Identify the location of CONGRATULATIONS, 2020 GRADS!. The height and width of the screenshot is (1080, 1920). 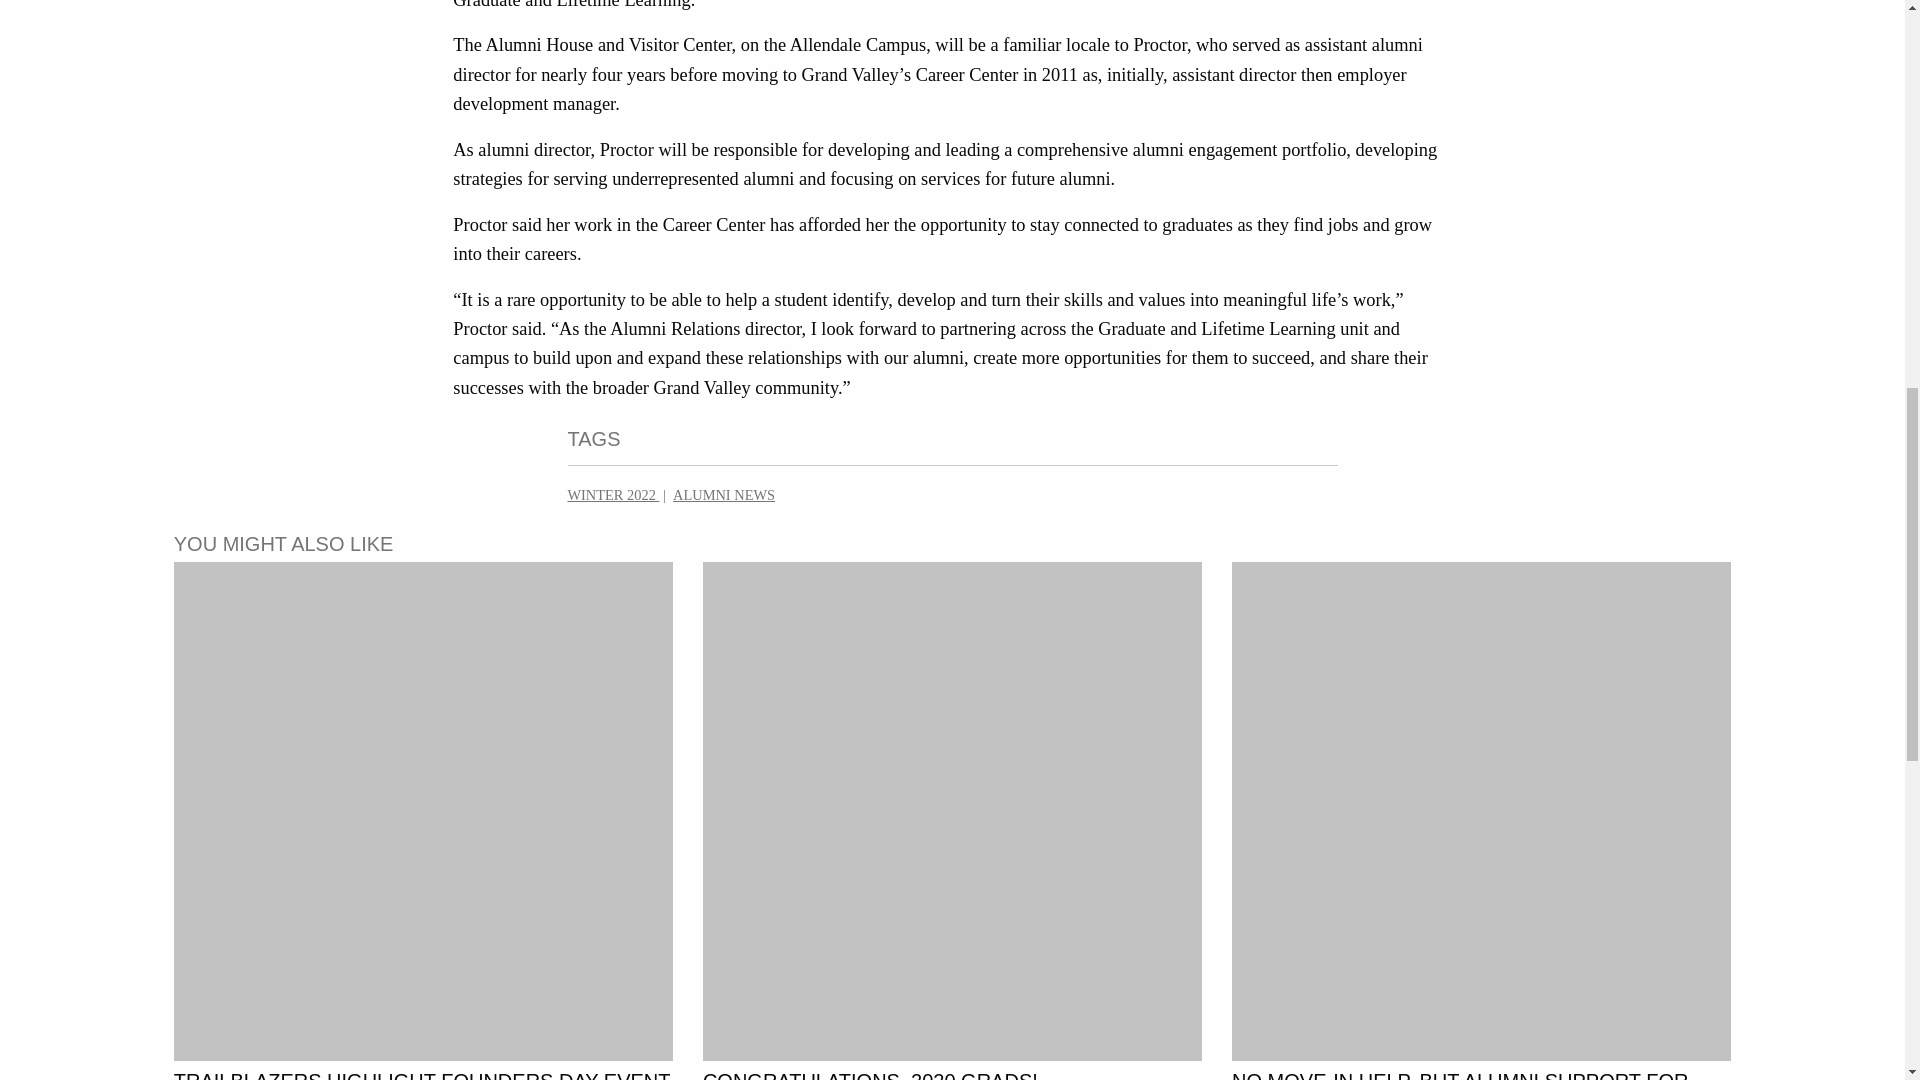
(870, 1075).